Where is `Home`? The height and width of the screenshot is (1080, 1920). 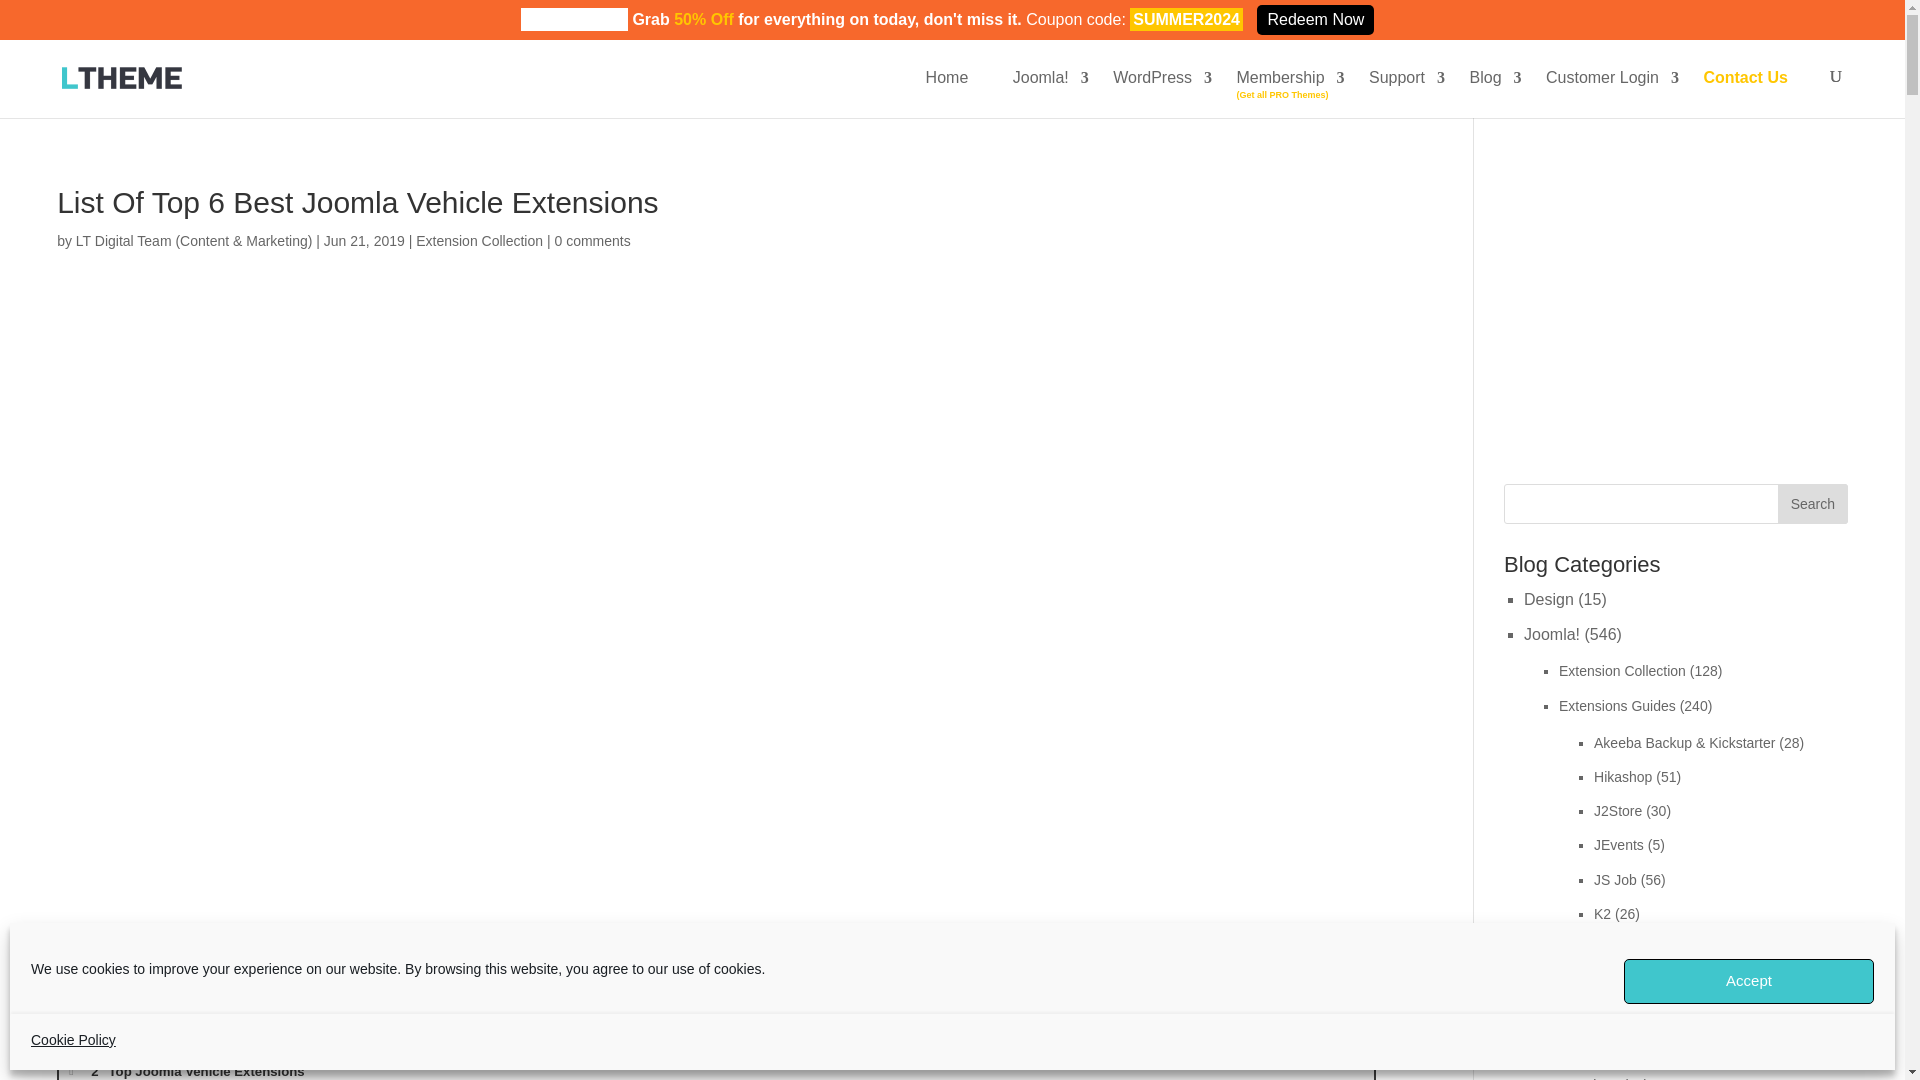
Home is located at coordinates (947, 77).